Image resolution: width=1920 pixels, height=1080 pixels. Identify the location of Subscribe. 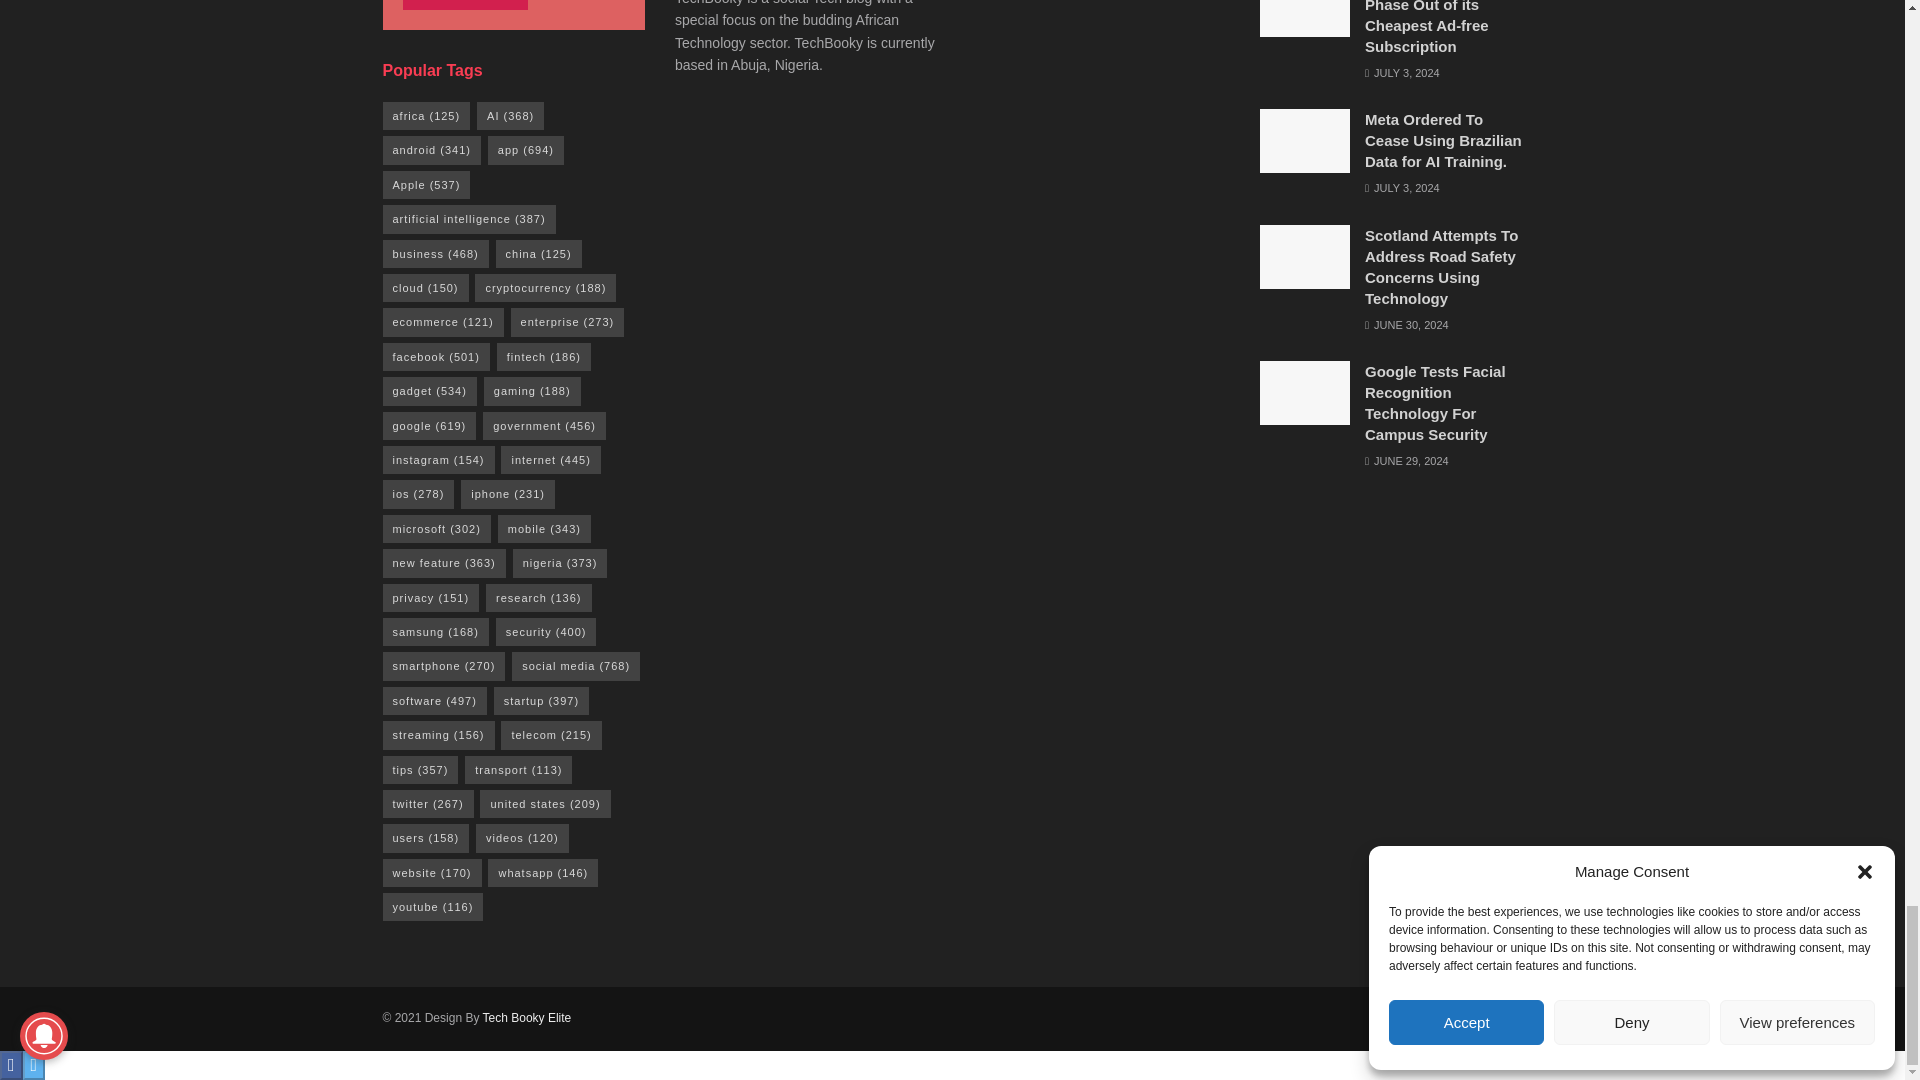
(464, 4).